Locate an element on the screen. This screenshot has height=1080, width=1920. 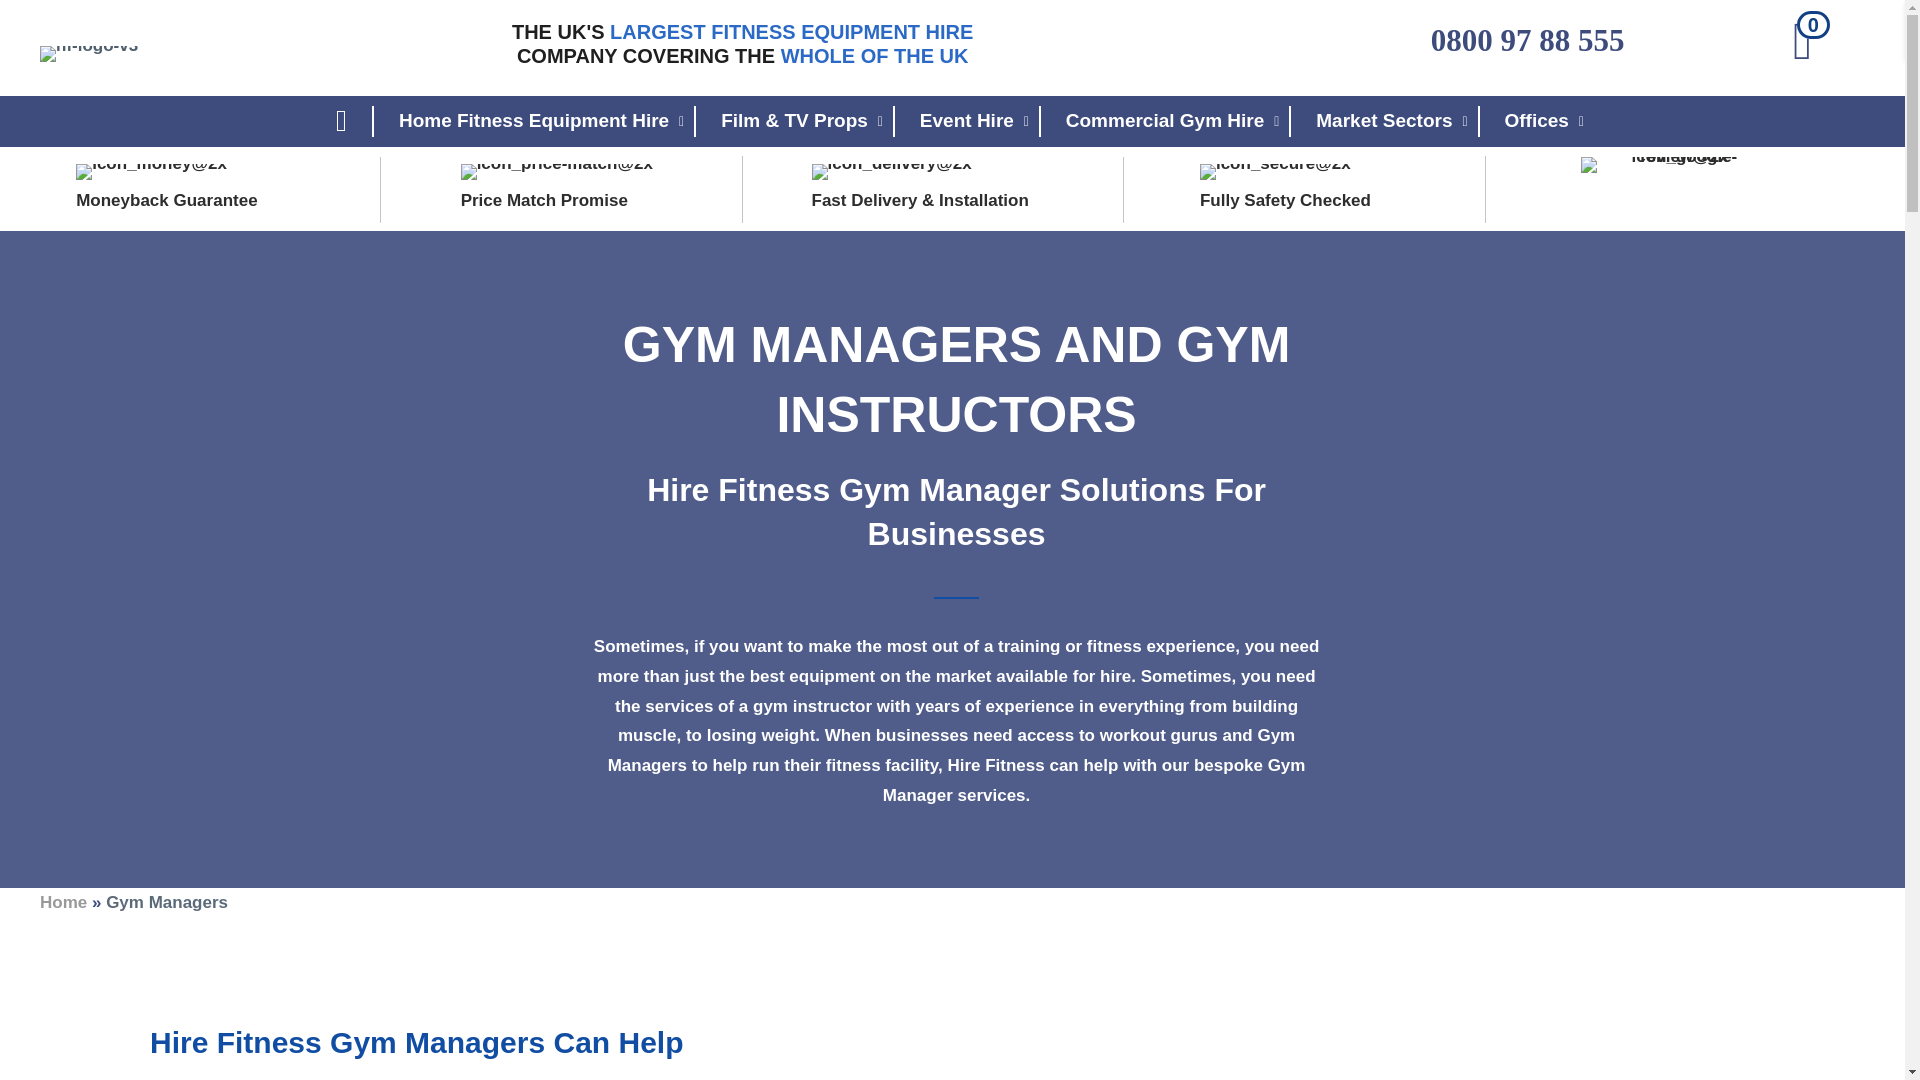
hf-logo-v3 is located at coordinates (89, 54).